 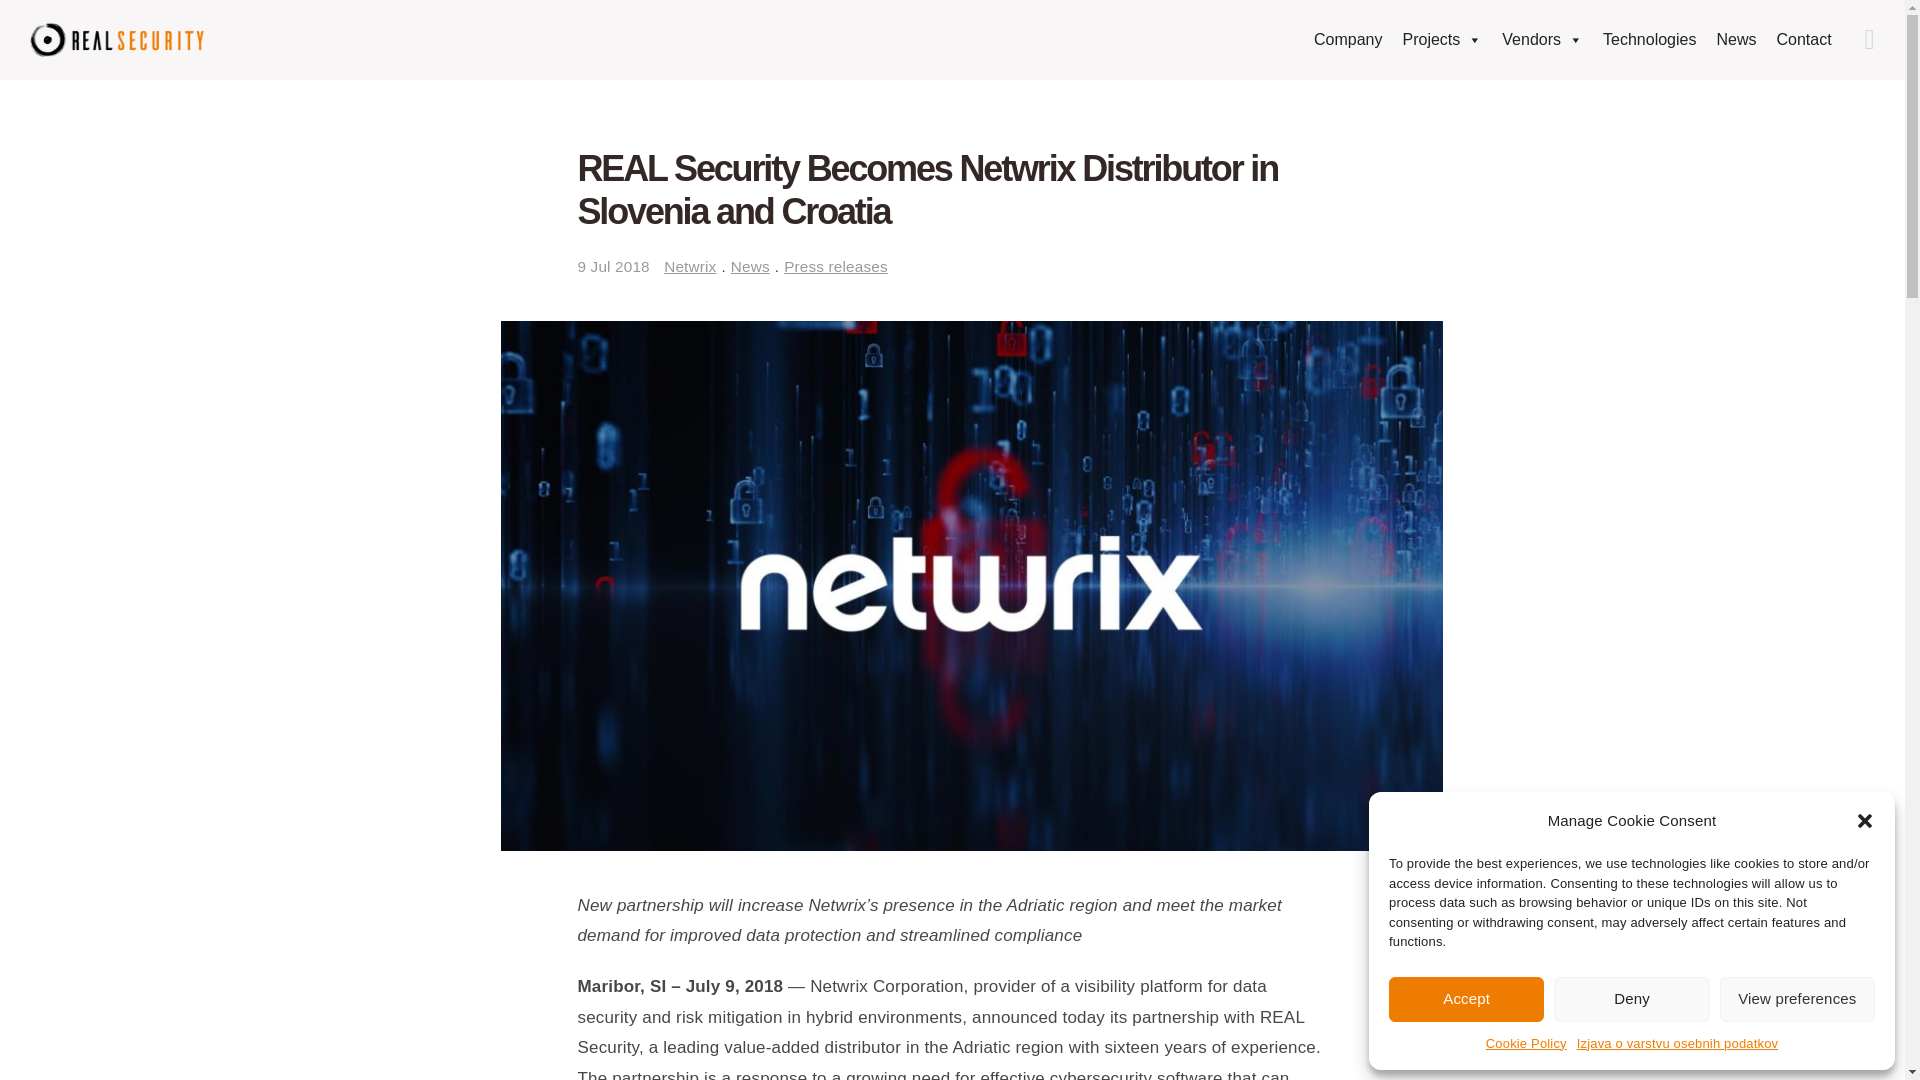 I want to click on Izjava o varstvu osebnih podatkov, so click(x=1676, y=1044).